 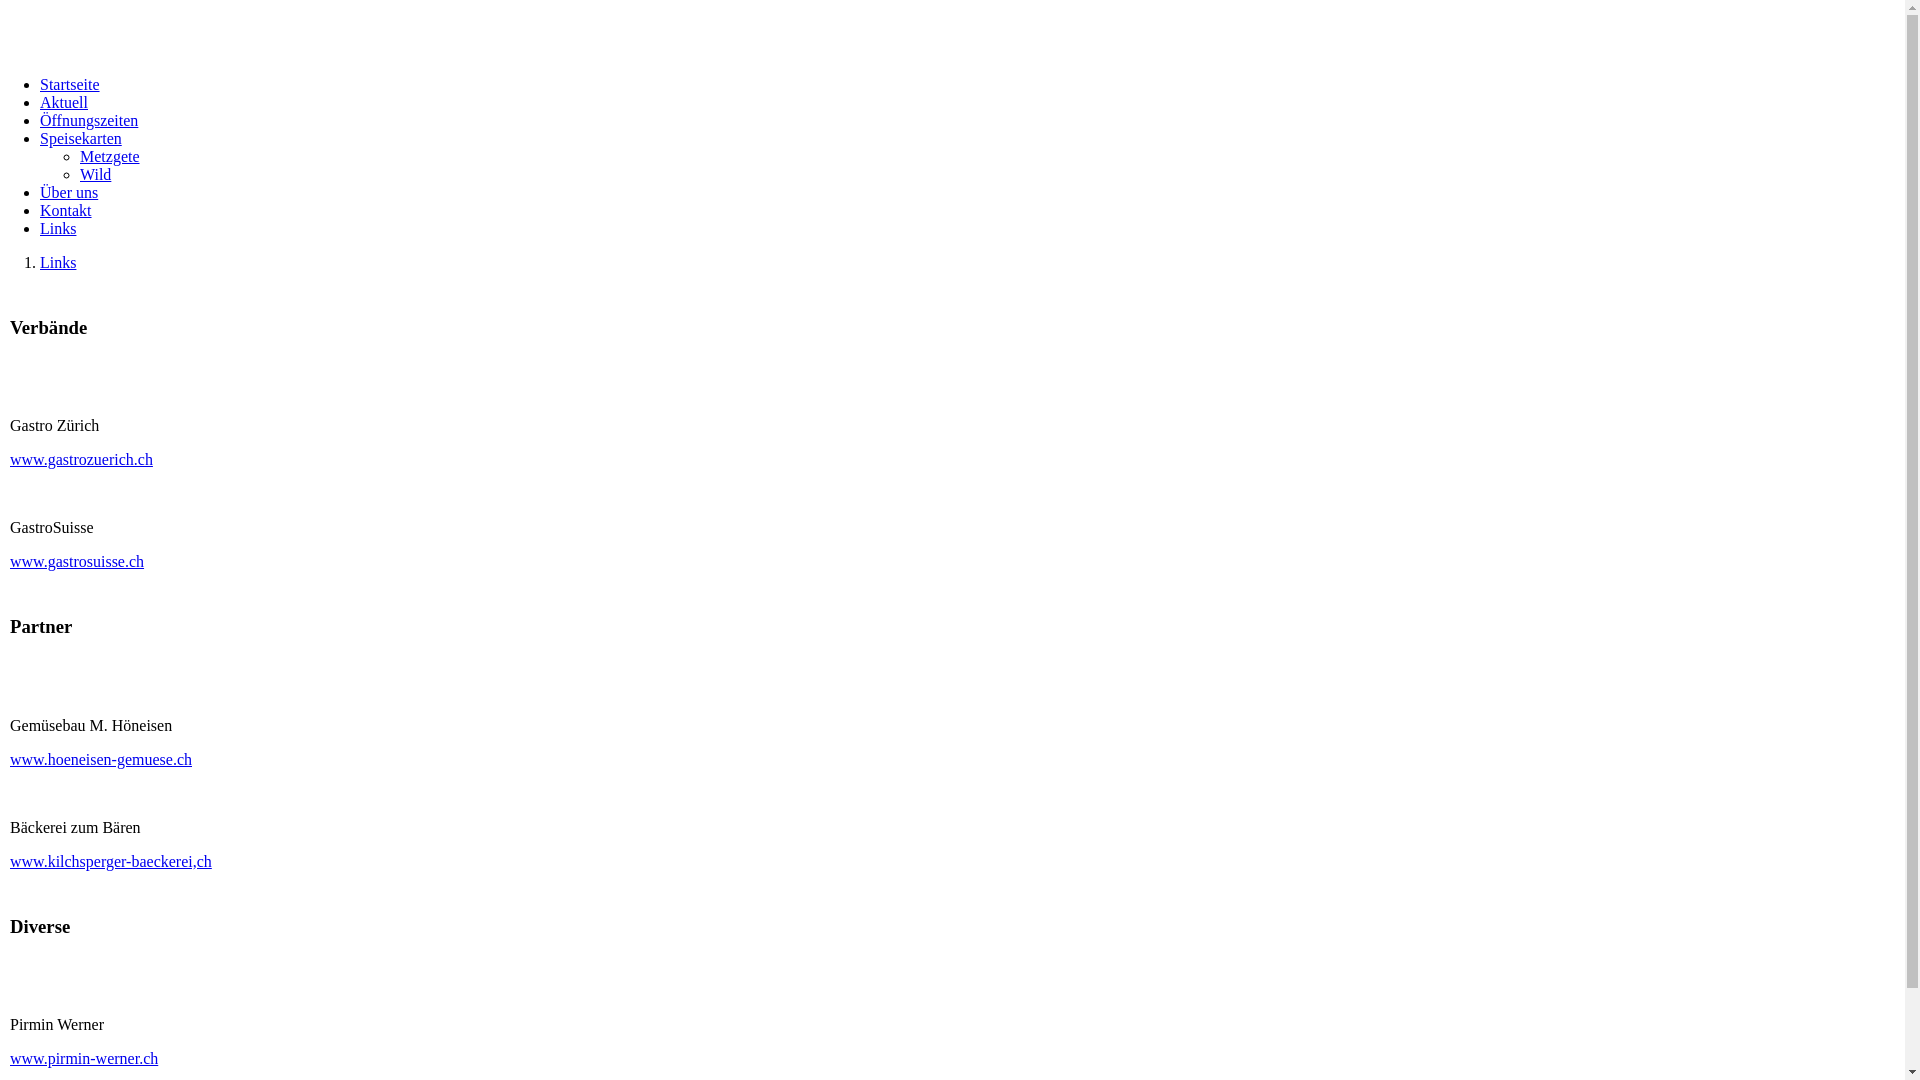 I want to click on www.hoeneisen-gemuese.ch, so click(x=101, y=760).